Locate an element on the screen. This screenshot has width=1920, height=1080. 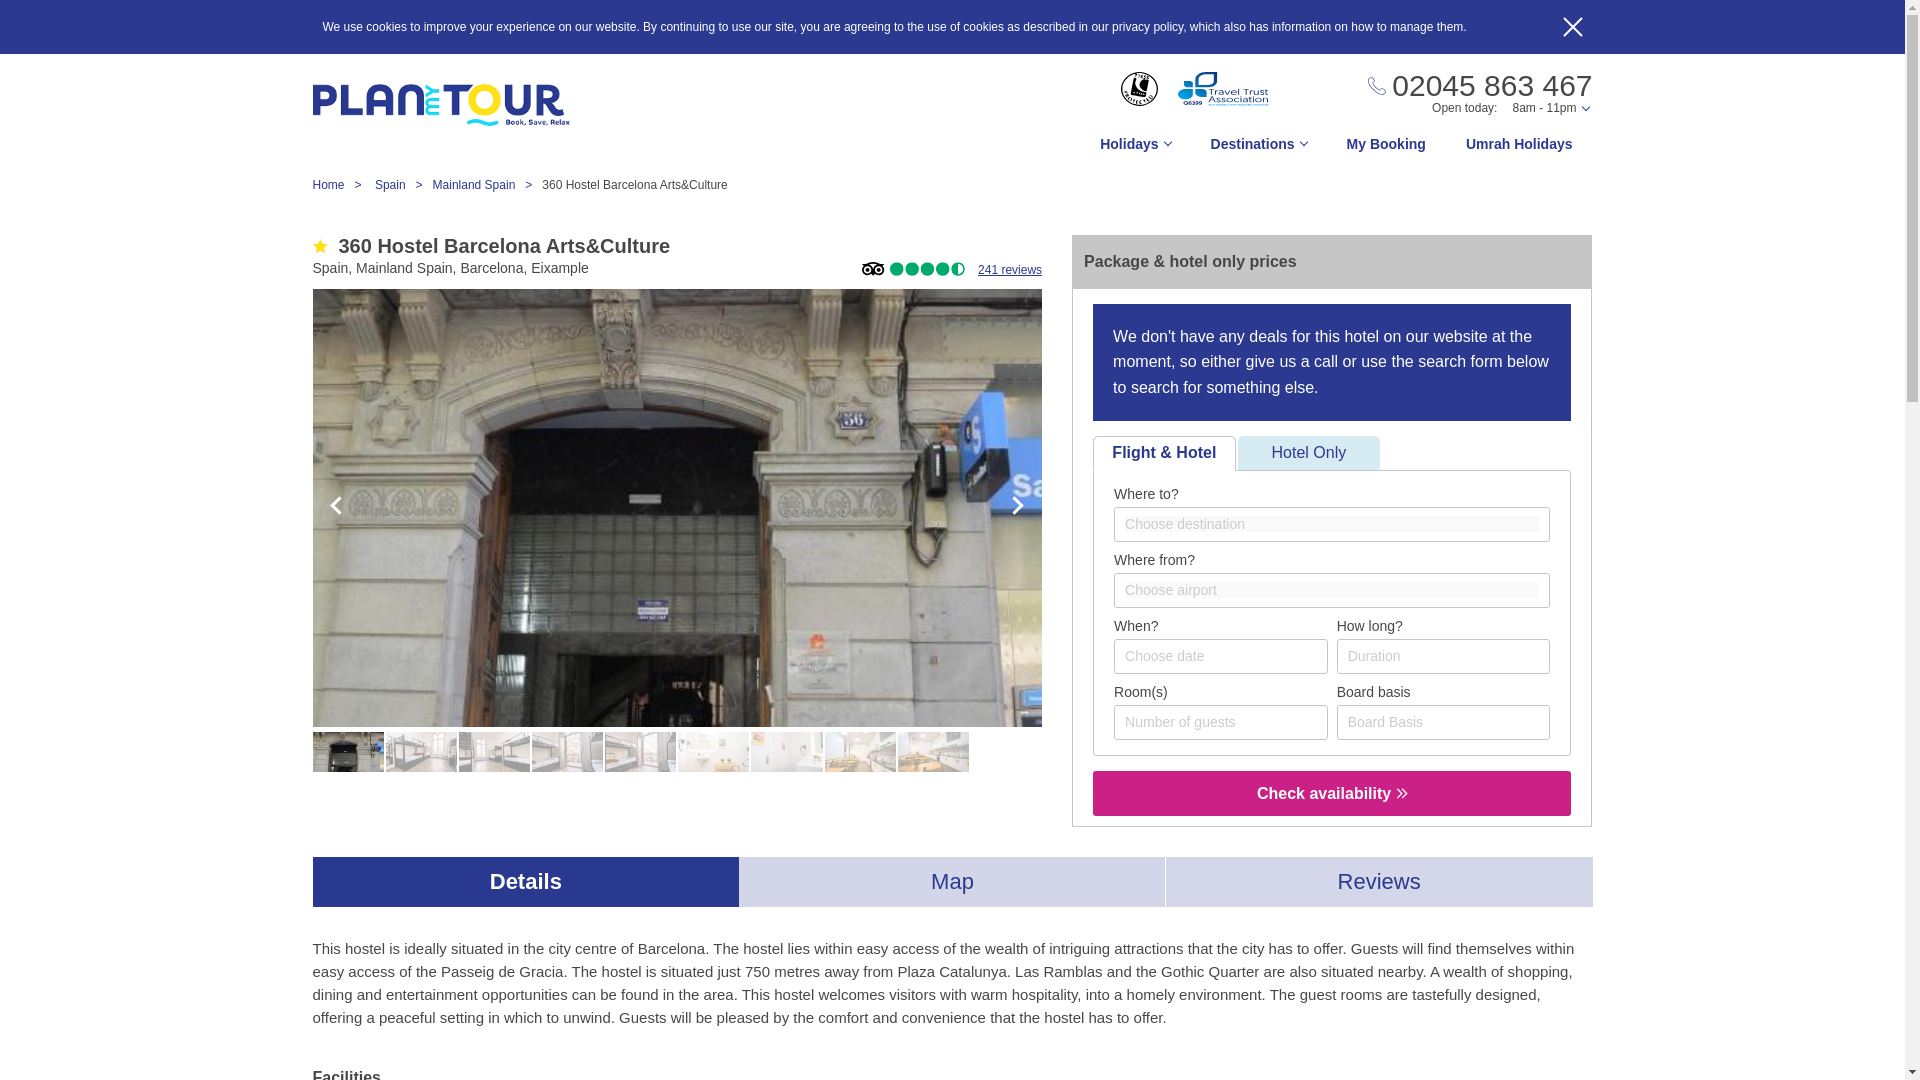
Destinations is located at coordinates (1258, 149).